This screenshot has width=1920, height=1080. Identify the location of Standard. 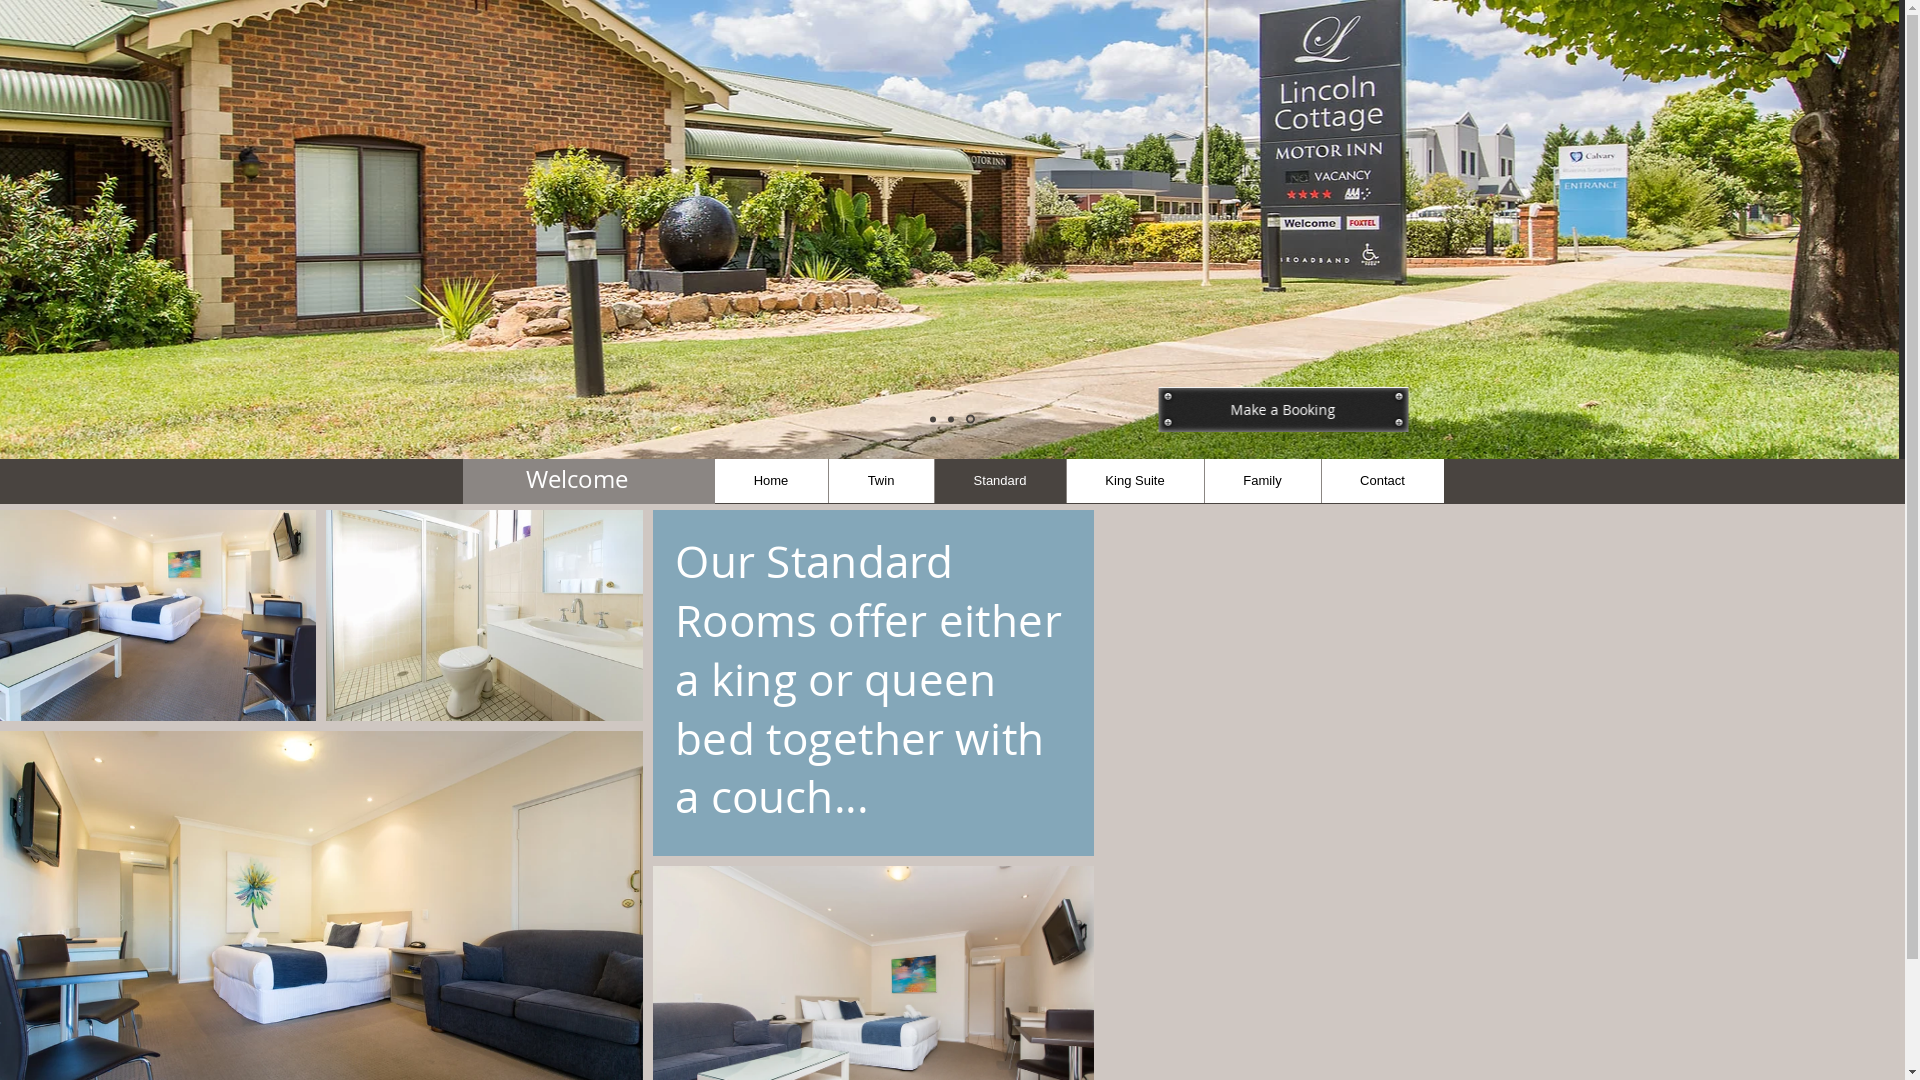
(1000, 480).